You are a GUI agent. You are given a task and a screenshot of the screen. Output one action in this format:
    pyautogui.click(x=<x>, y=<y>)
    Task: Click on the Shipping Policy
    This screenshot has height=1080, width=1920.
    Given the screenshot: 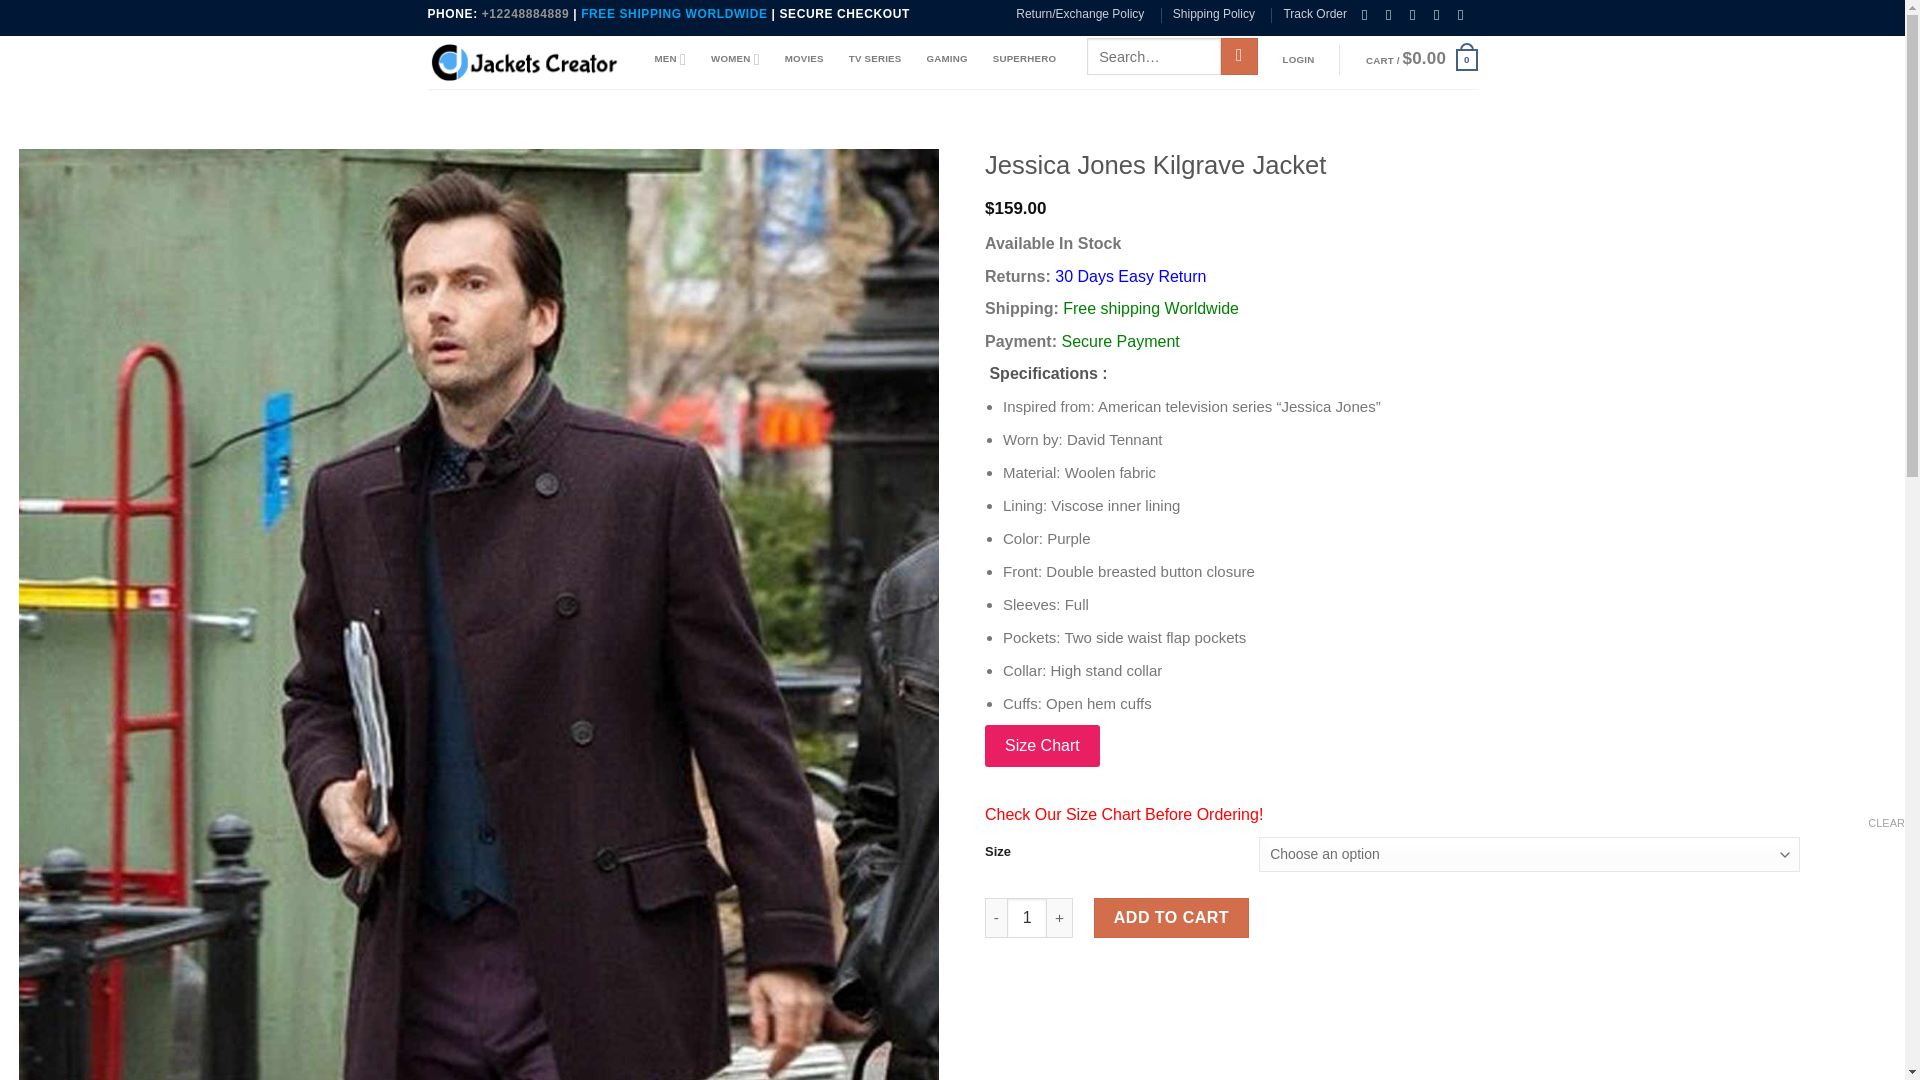 What is the action you would take?
    pyautogui.click(x=1214, y=14)
    